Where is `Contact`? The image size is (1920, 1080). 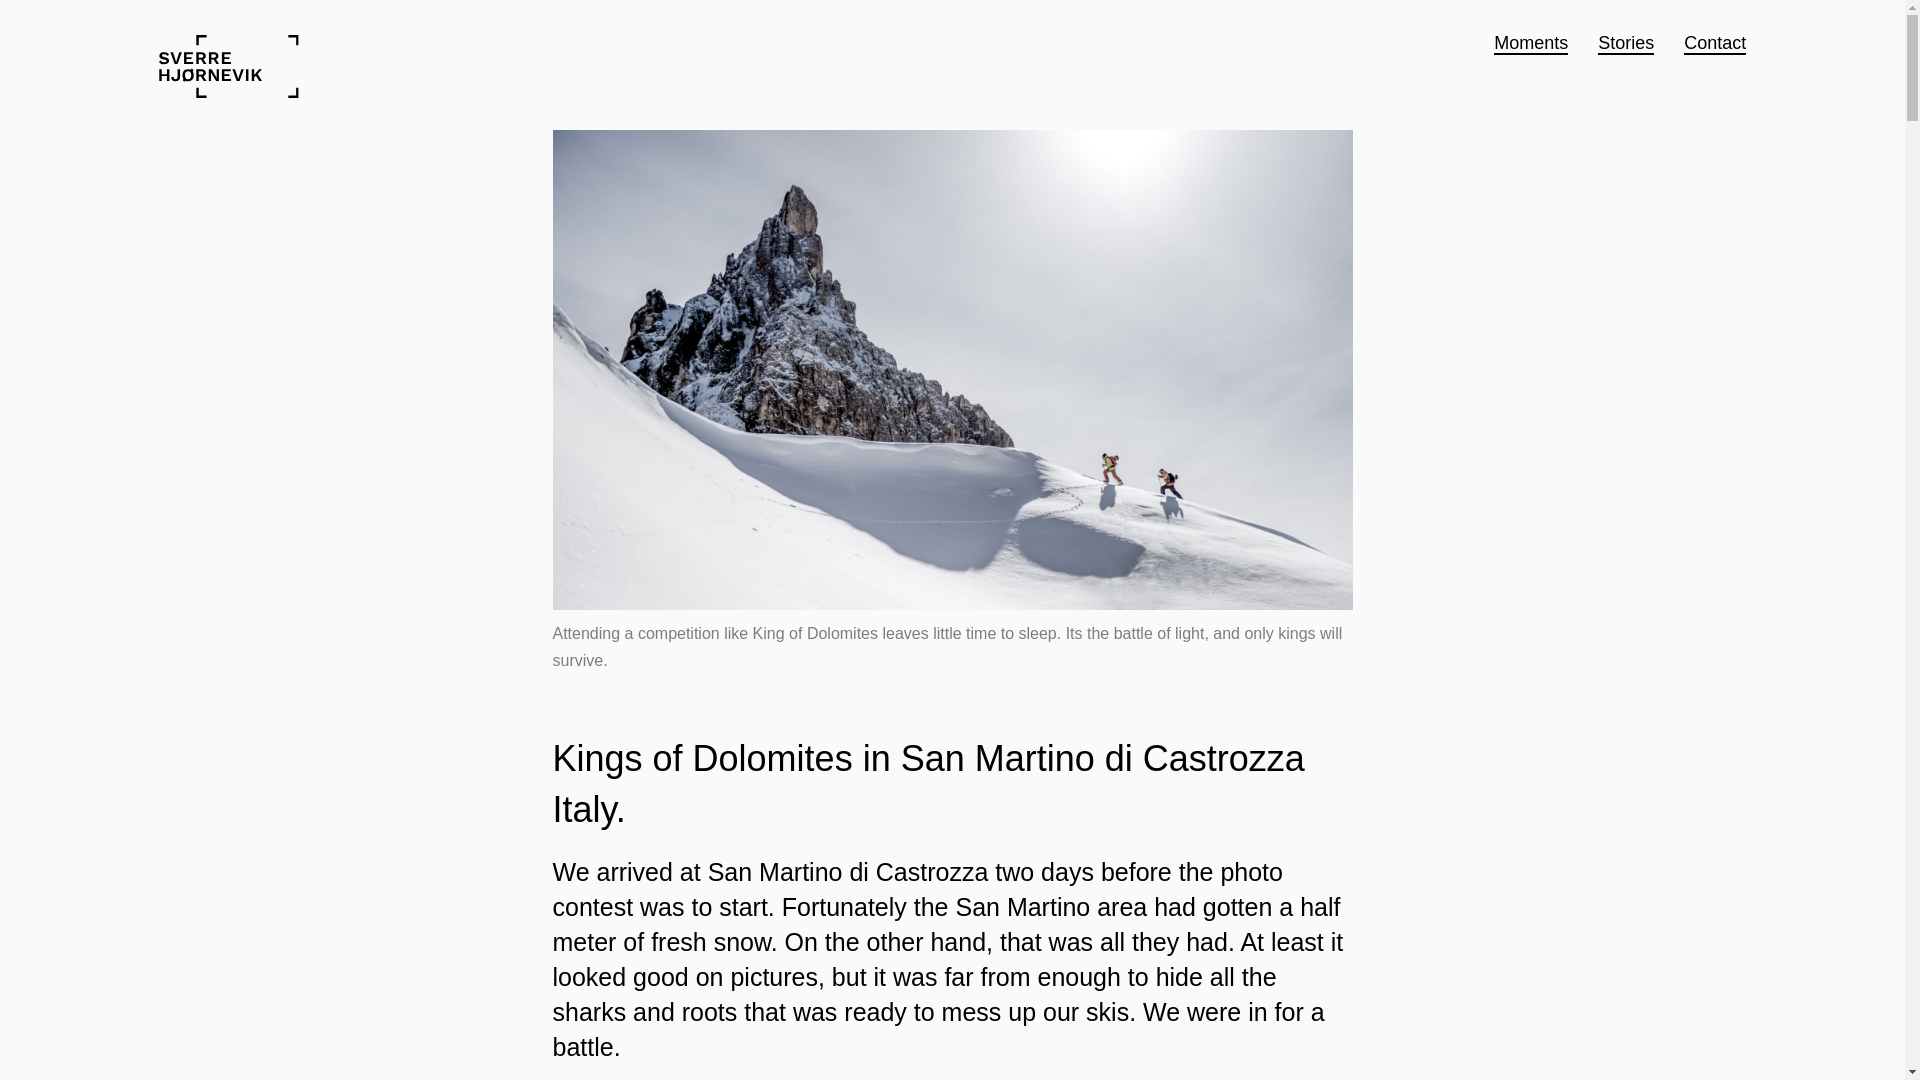
Contact is located at coordinates (1714, 44).